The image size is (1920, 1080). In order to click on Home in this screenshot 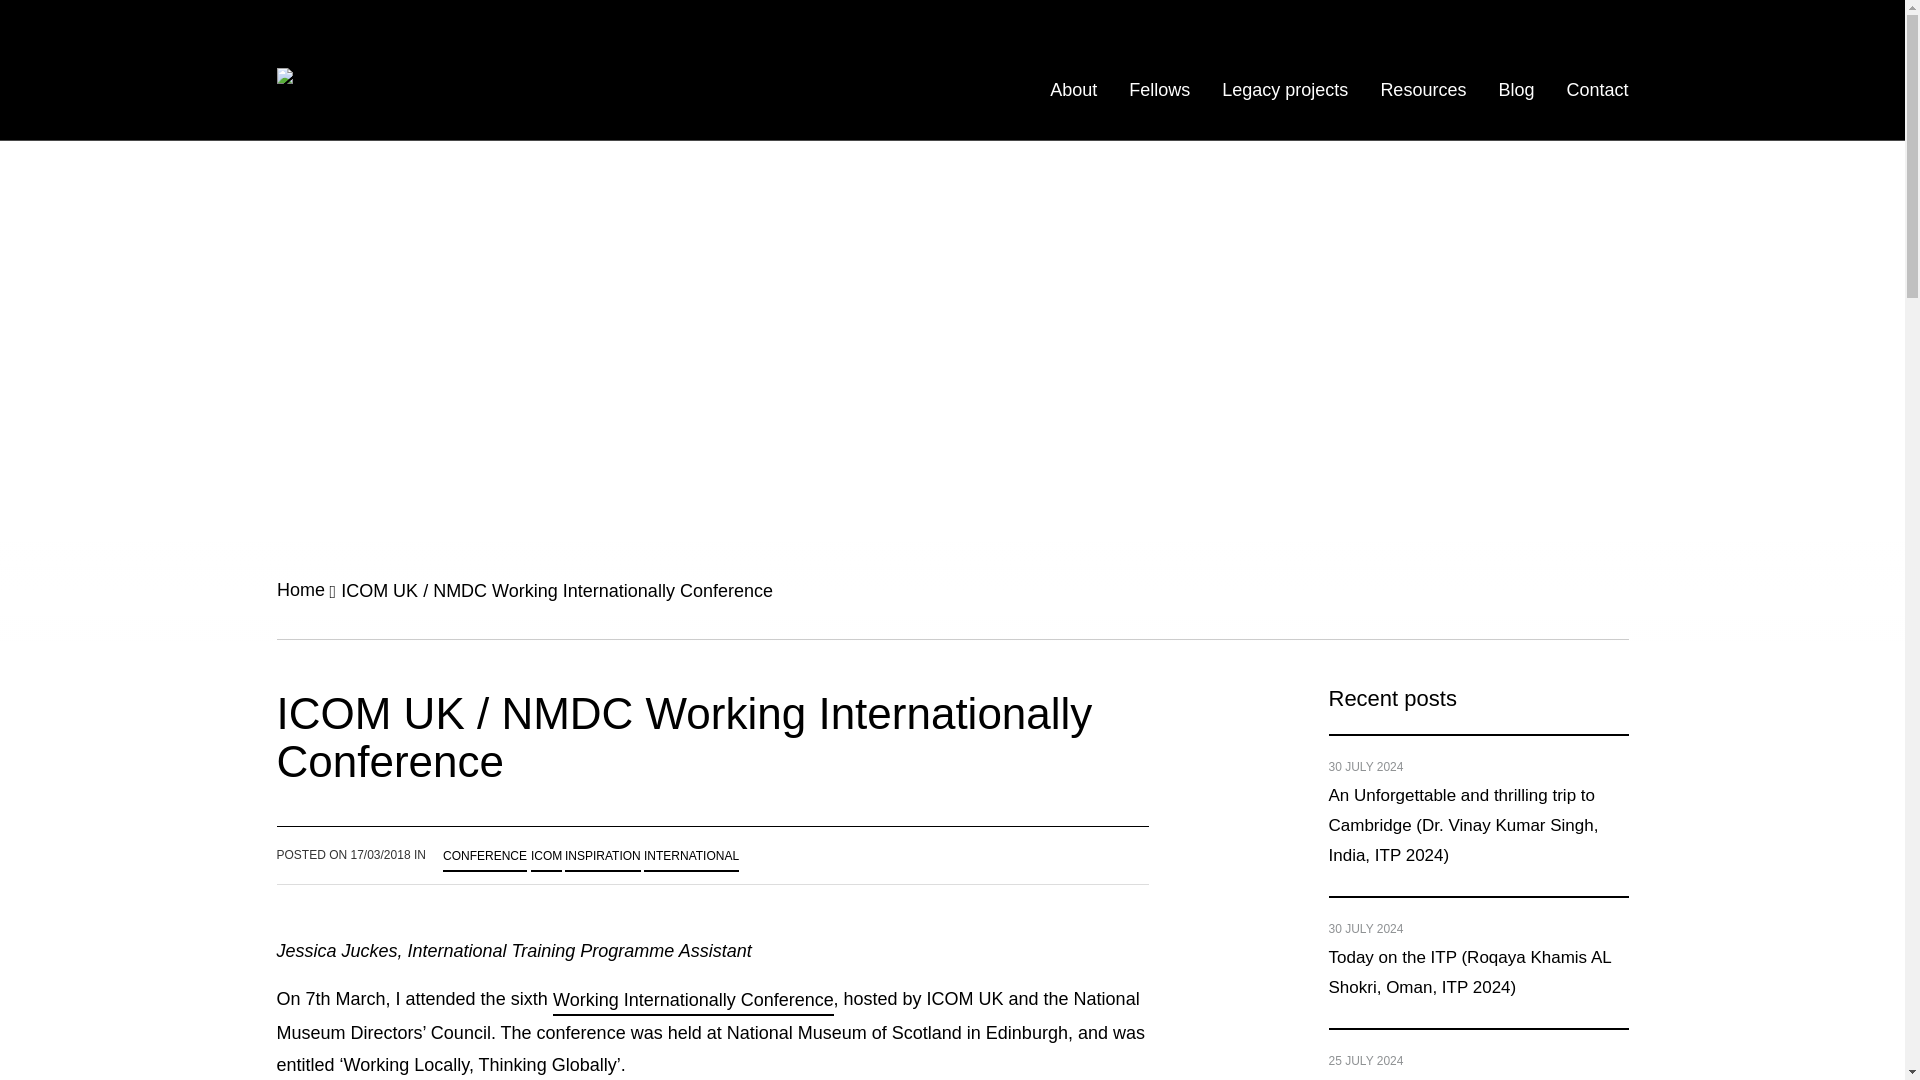, I will do `click(300, 589)`.